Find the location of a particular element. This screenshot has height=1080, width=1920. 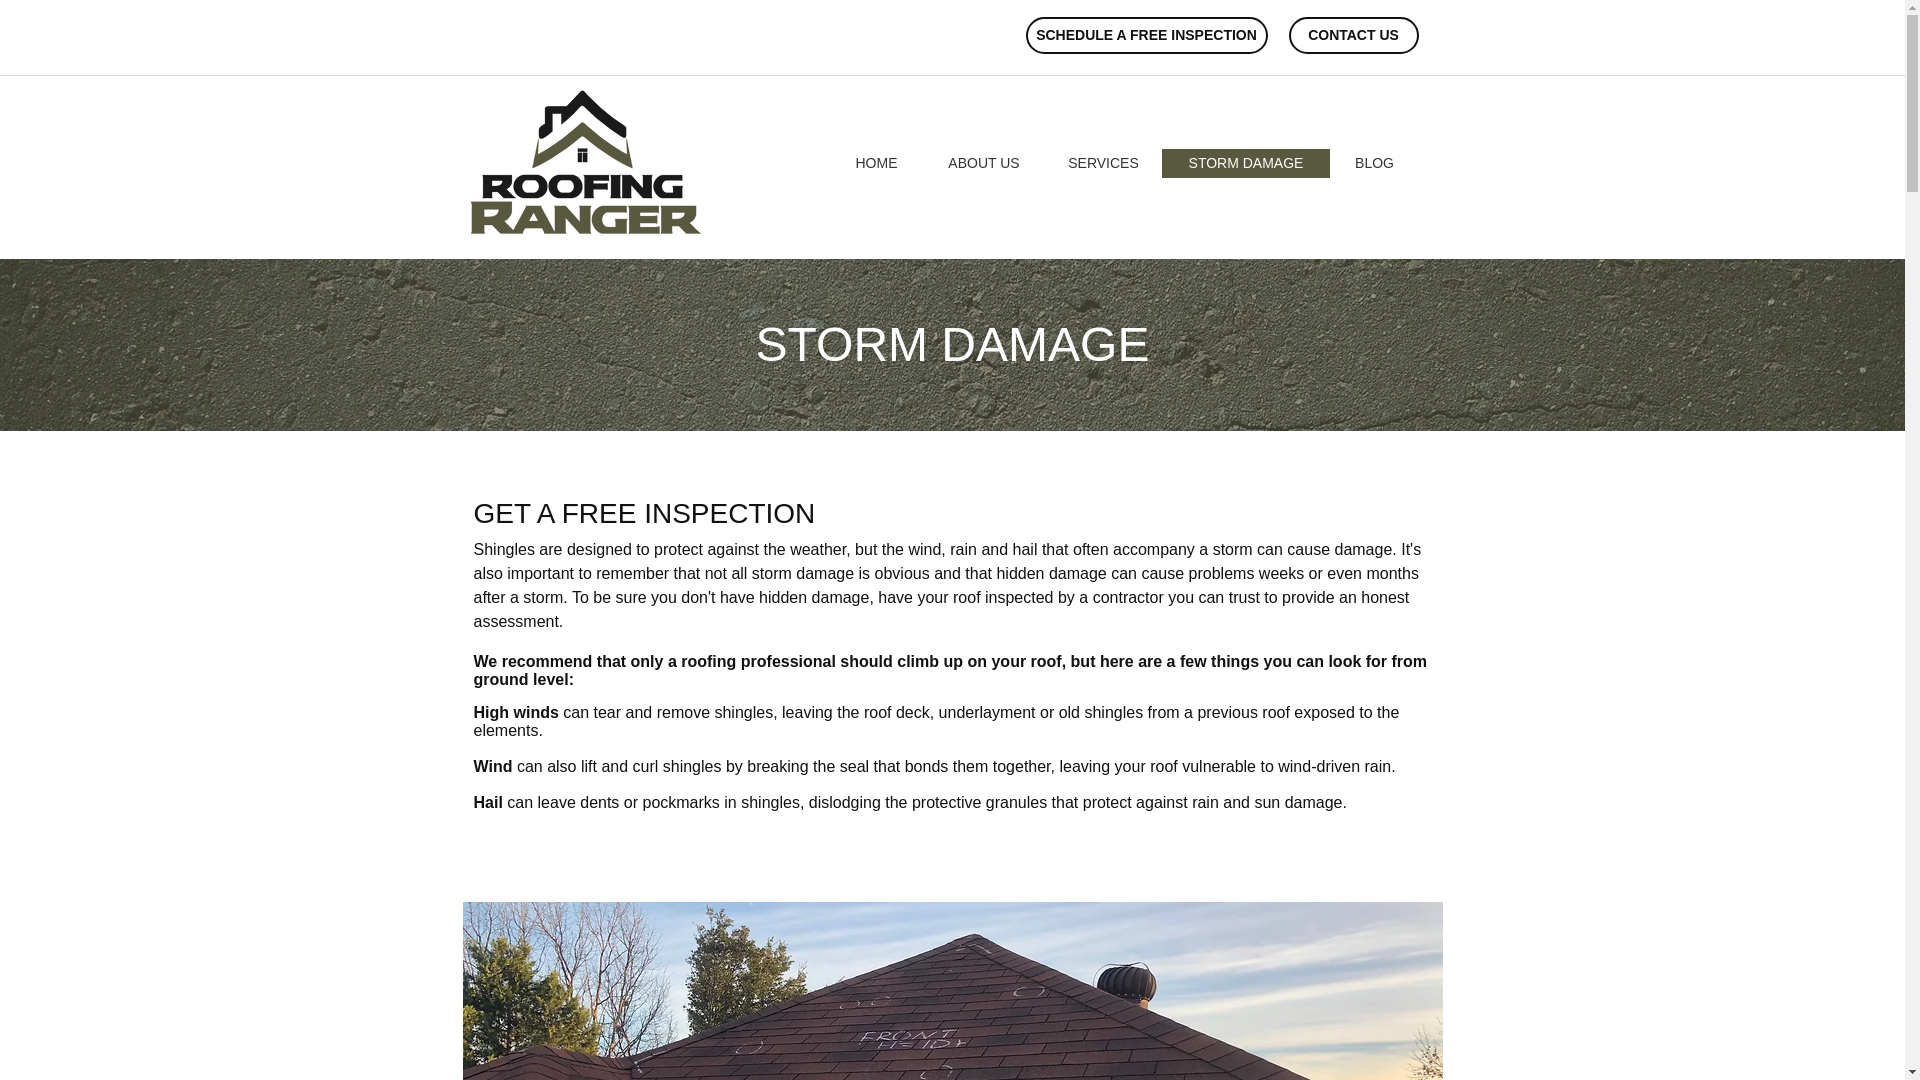

SERVICES is located at coordinates (1102, 164).